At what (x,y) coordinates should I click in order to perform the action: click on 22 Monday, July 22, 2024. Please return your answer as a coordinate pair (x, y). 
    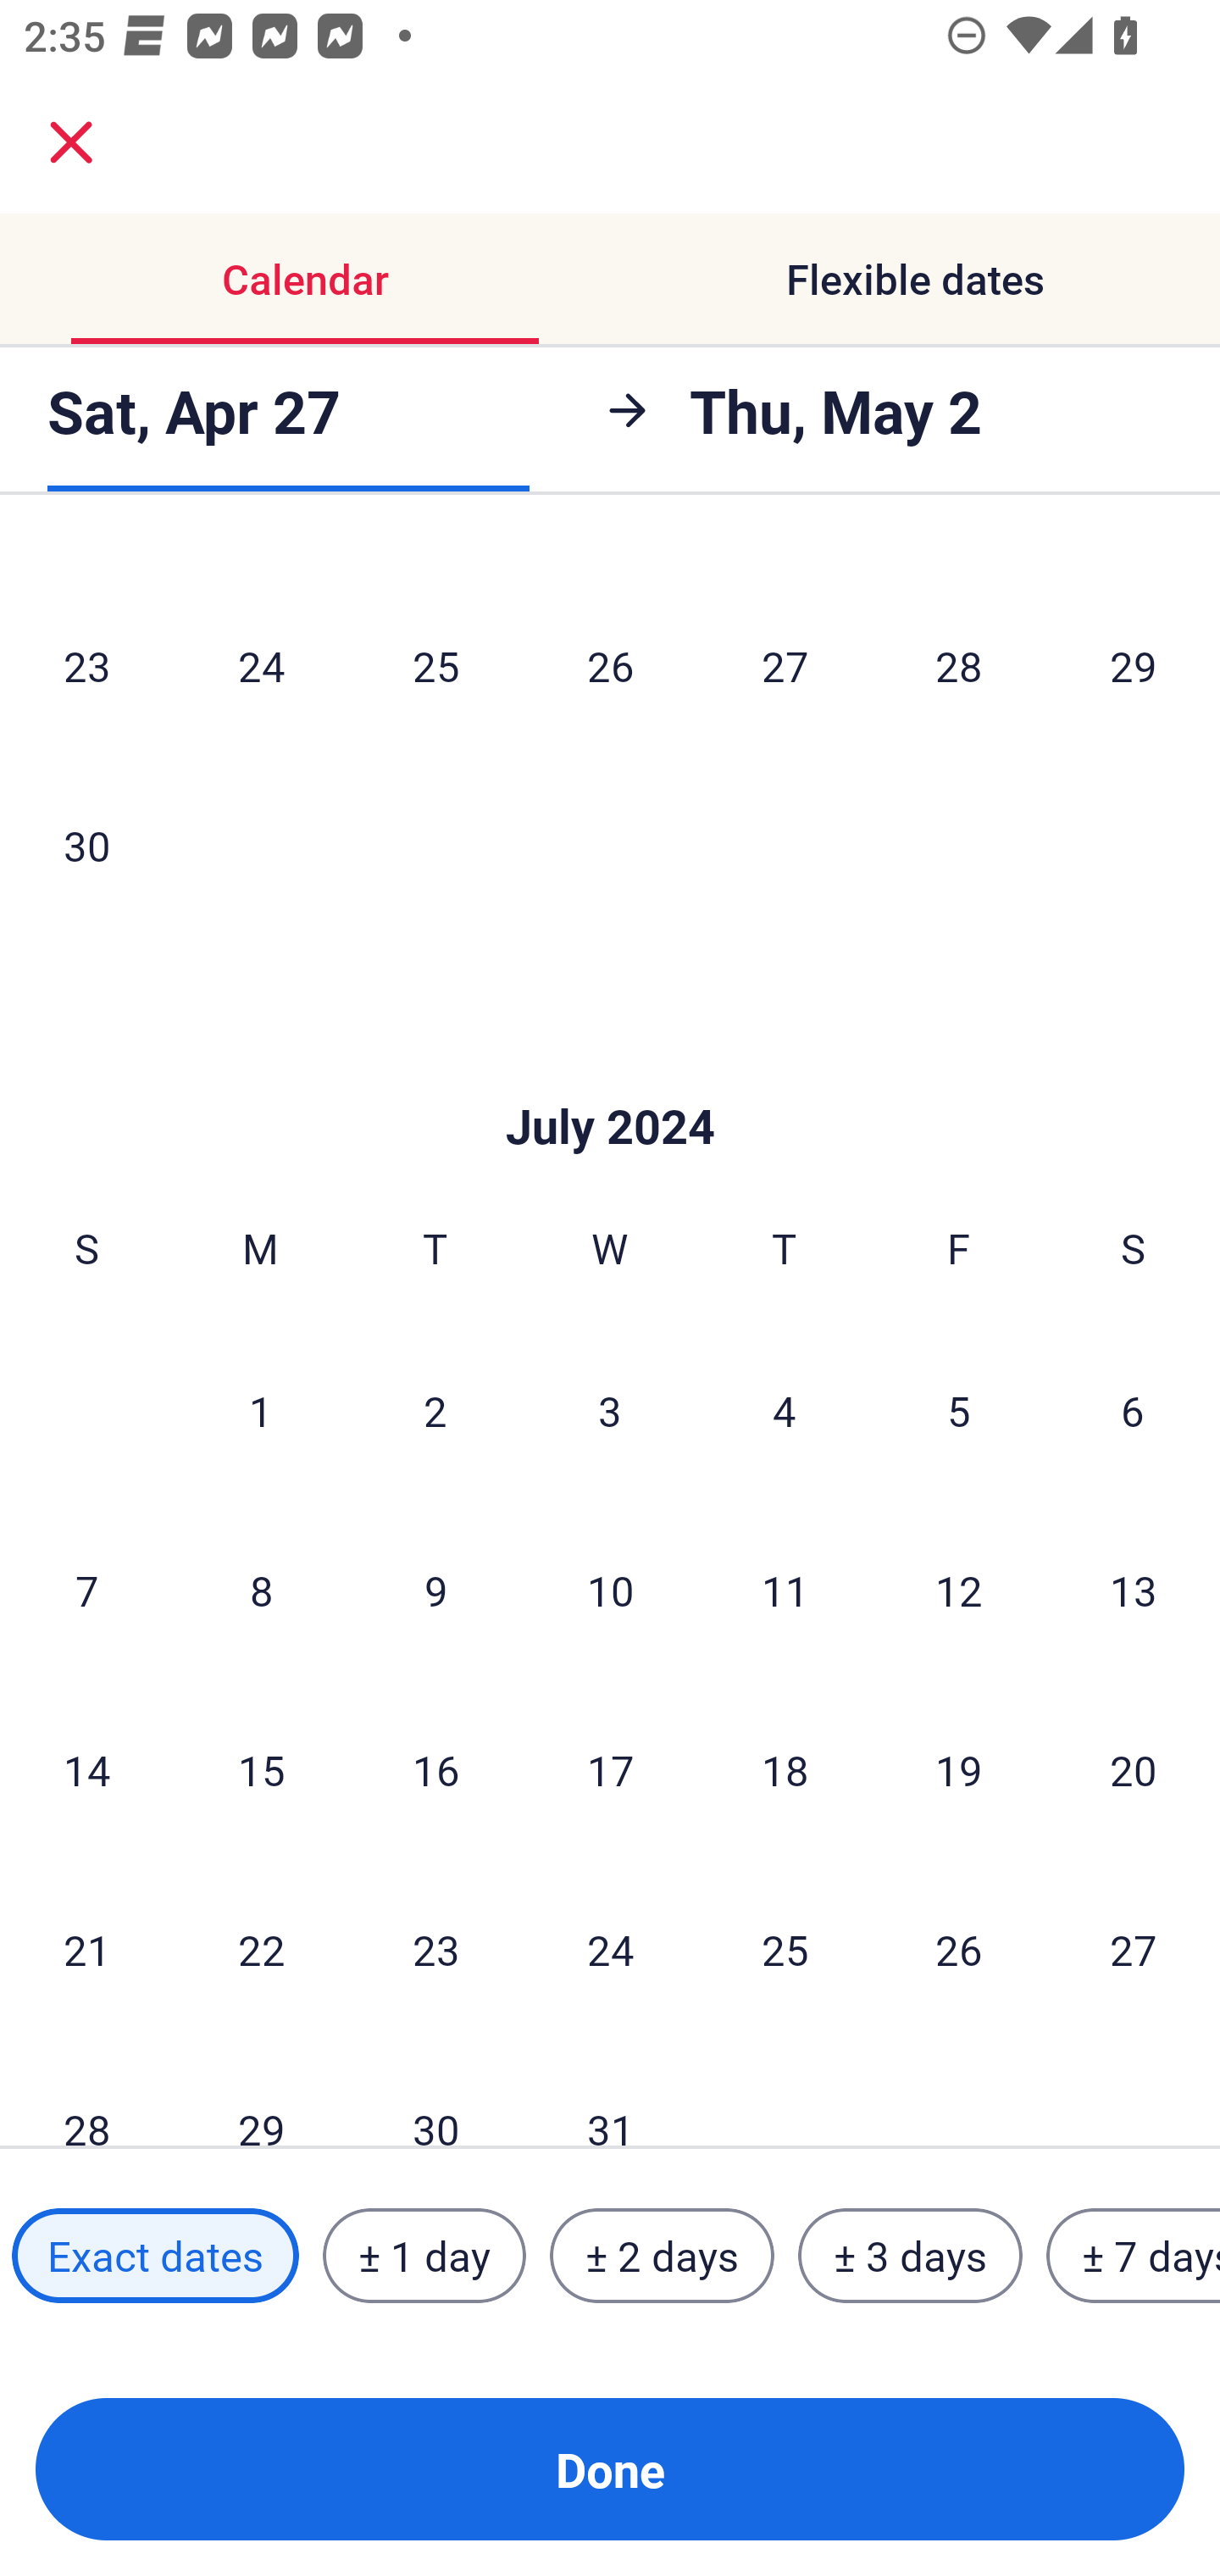
    Looking at the image, I should click on (261, 1948).